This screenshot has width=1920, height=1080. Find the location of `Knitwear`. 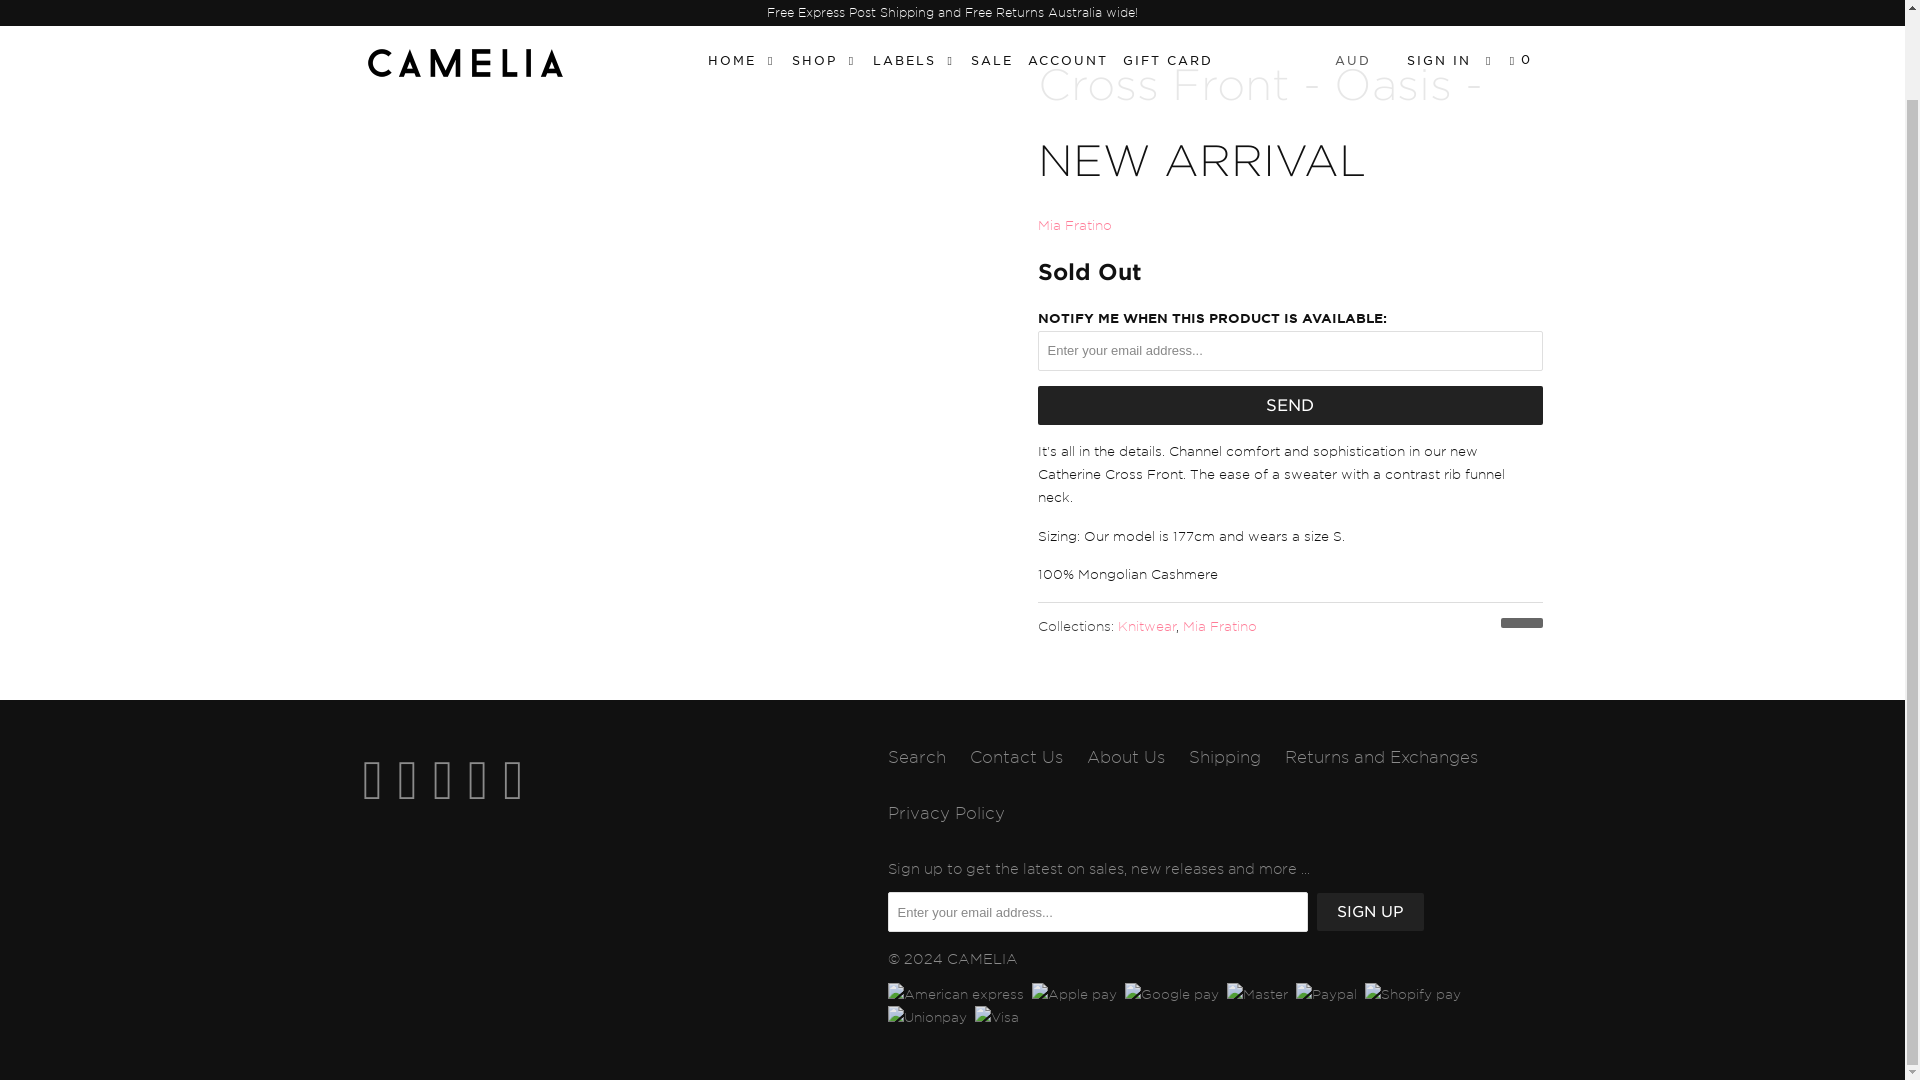

Knitwear is located at coordinates (1146, 626).